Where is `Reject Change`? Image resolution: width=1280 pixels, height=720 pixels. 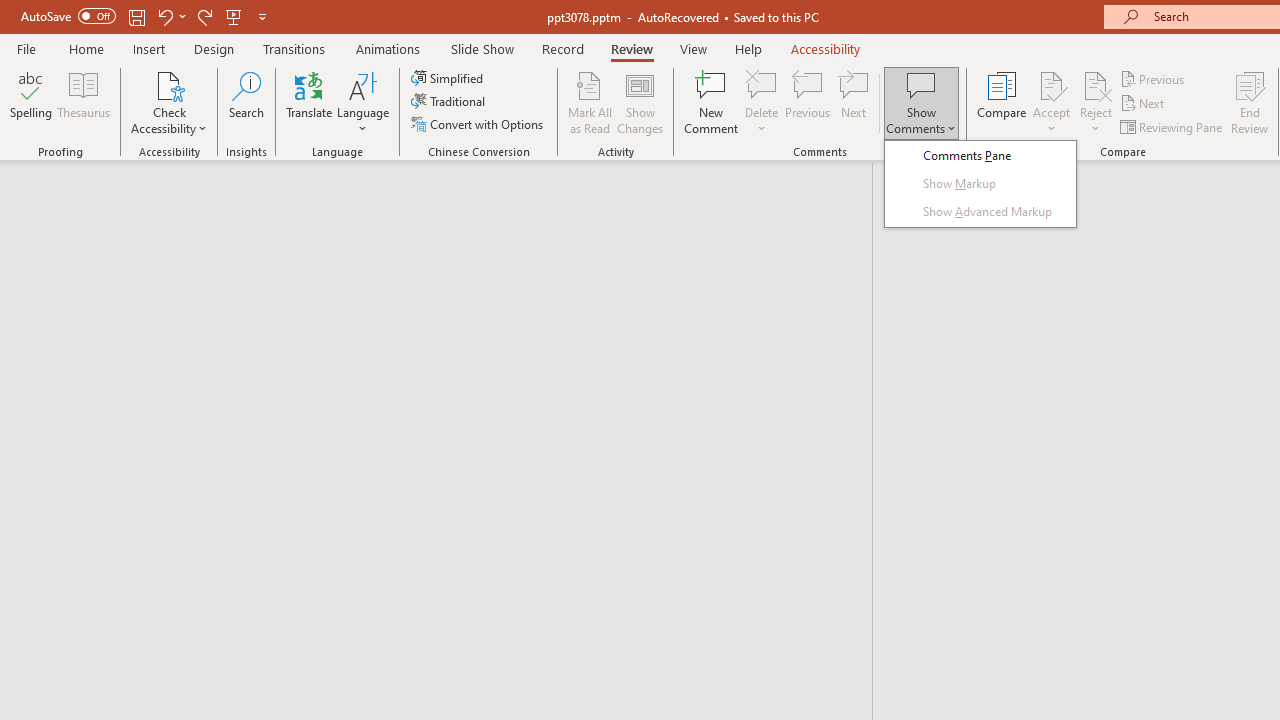
Reject Change is located at coordinates (1096, 84).